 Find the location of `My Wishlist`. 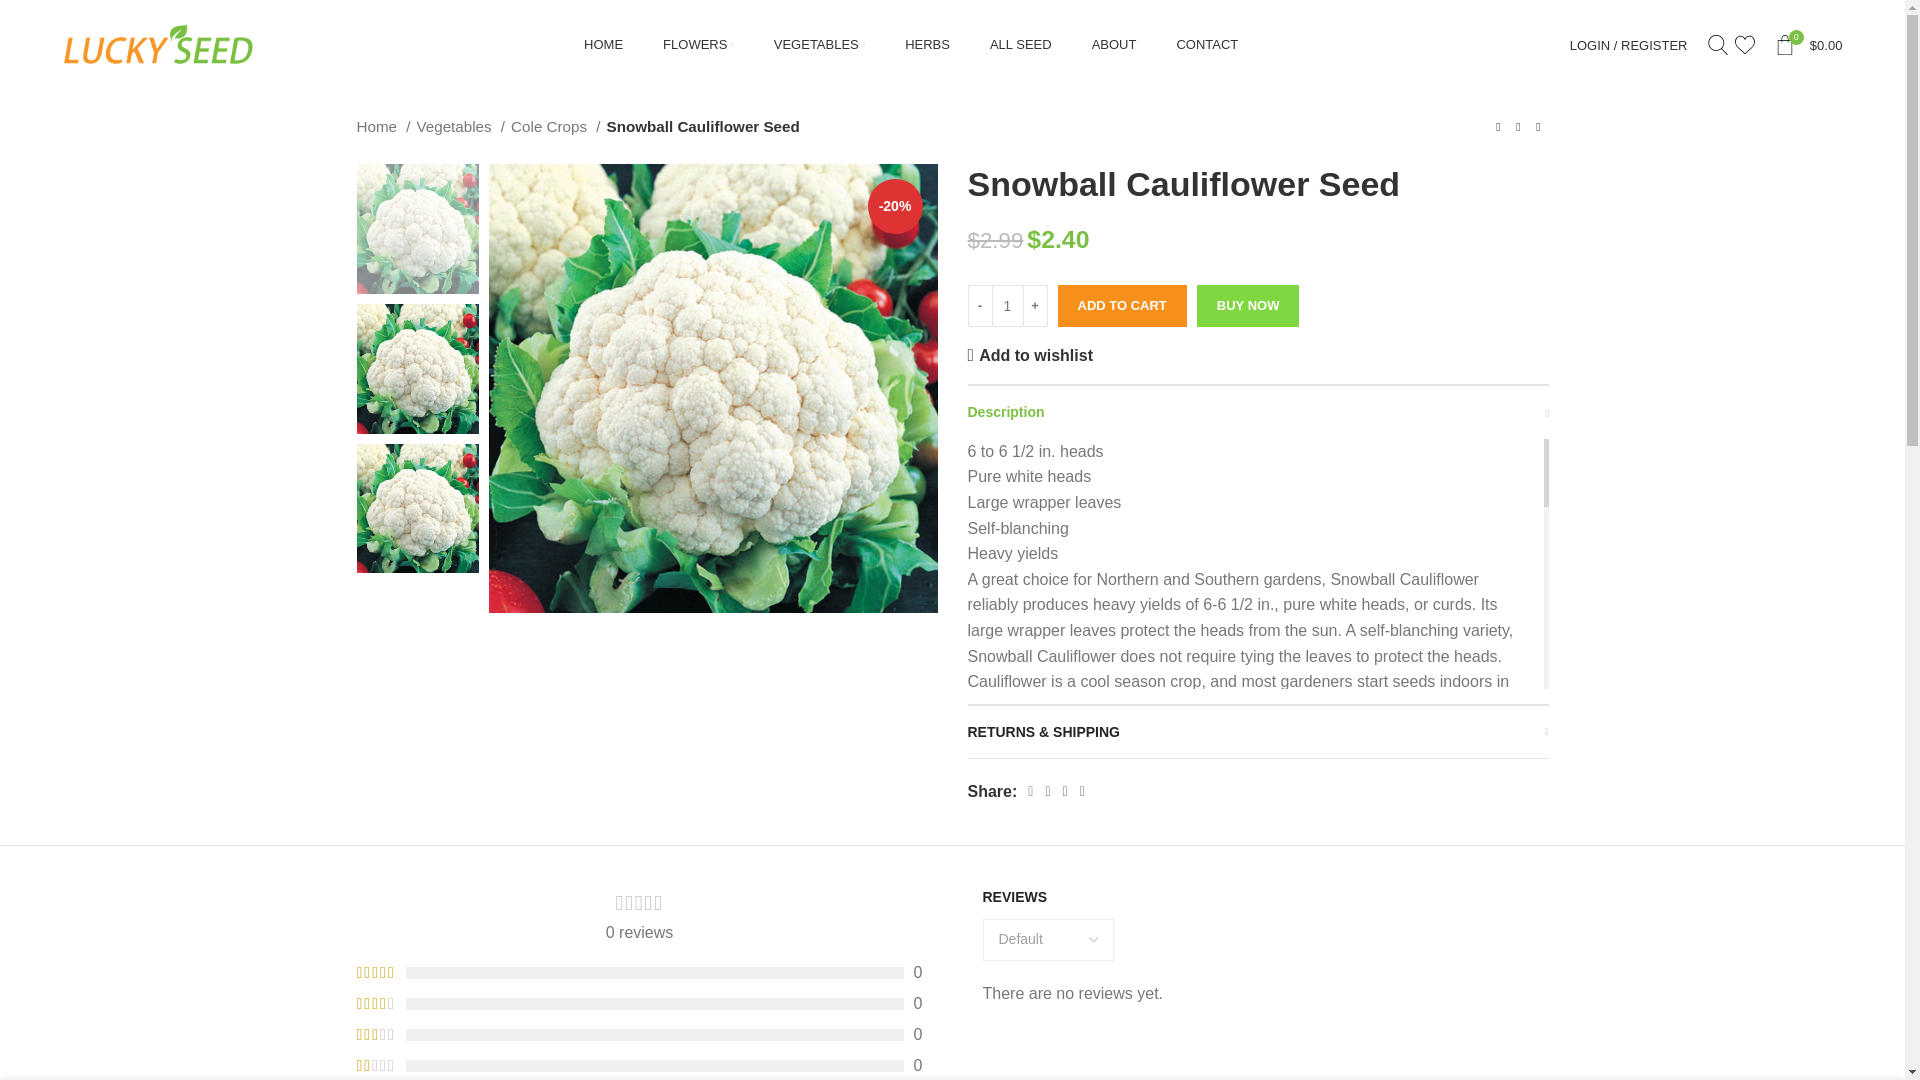

My Wishlist is located at coordinates (1744, 44).